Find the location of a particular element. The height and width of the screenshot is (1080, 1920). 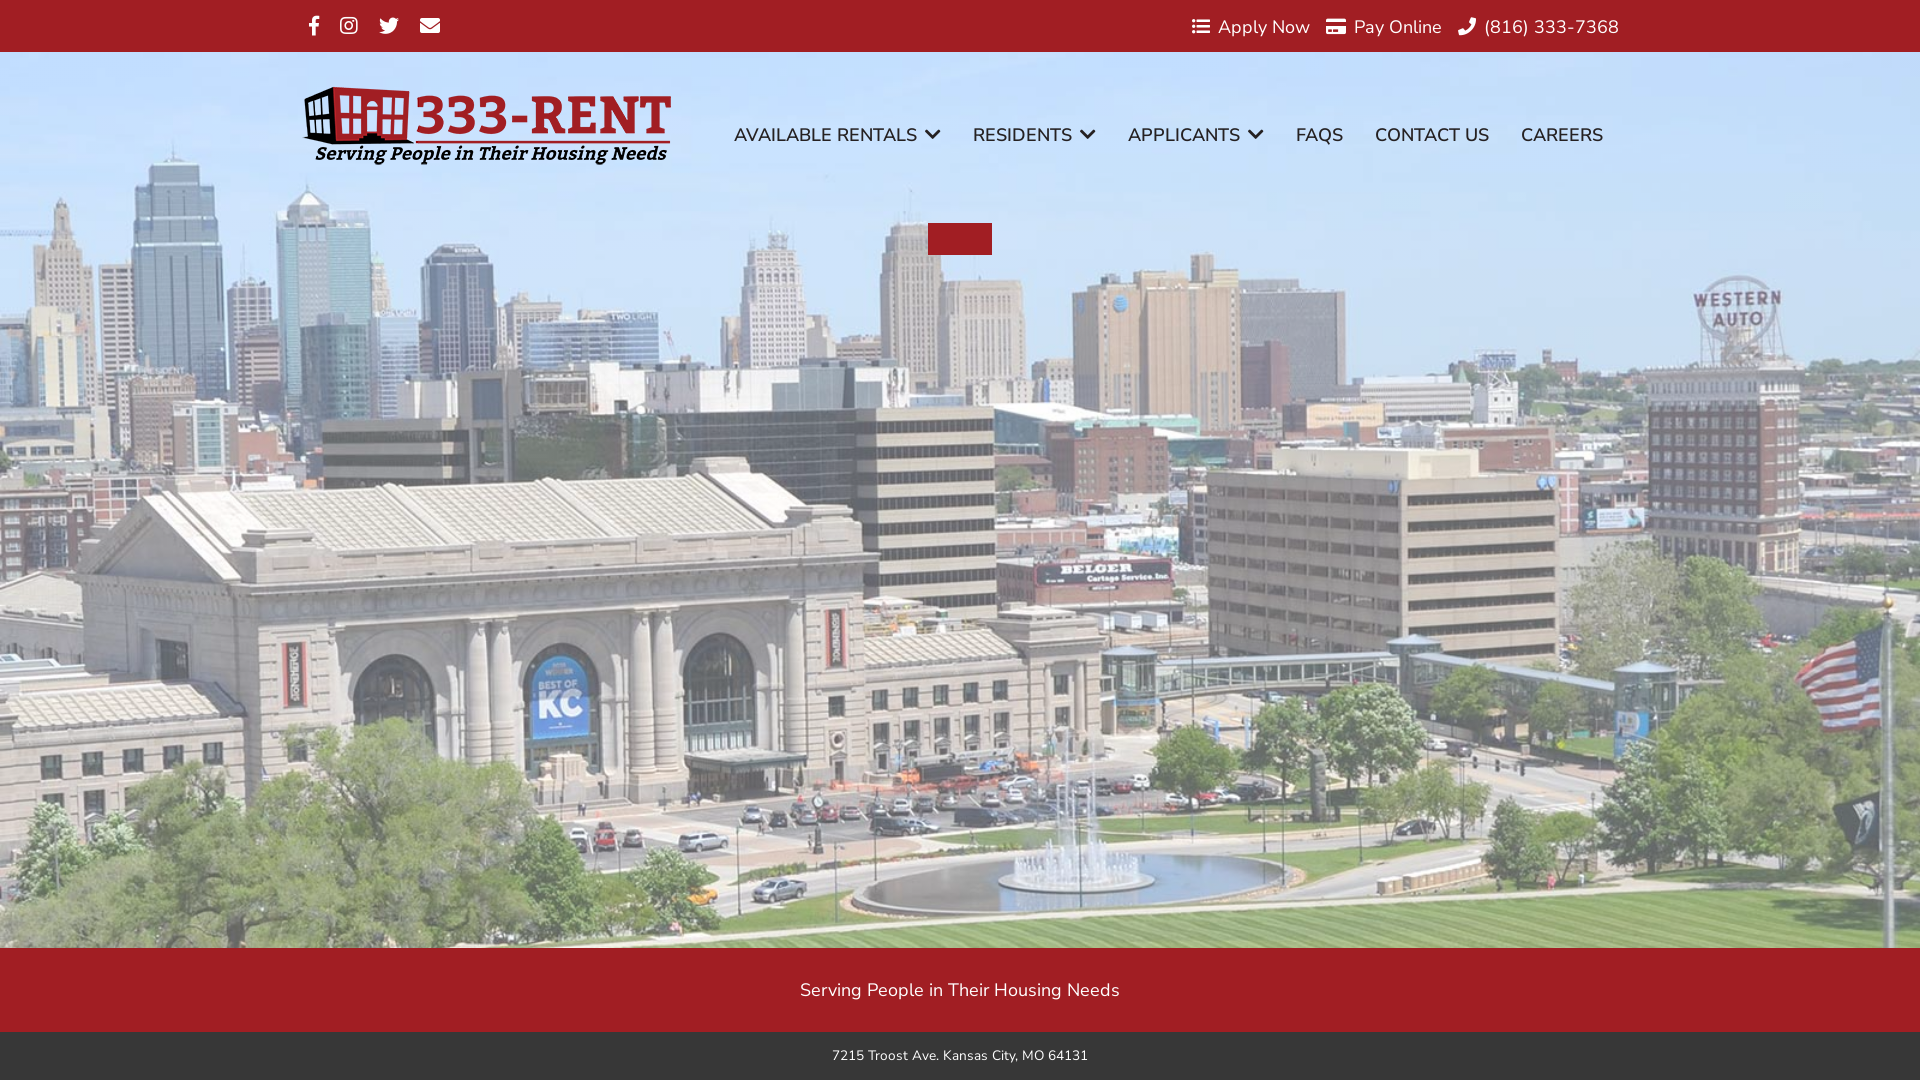

CONTACT US is located at coordinates (1432, 135).